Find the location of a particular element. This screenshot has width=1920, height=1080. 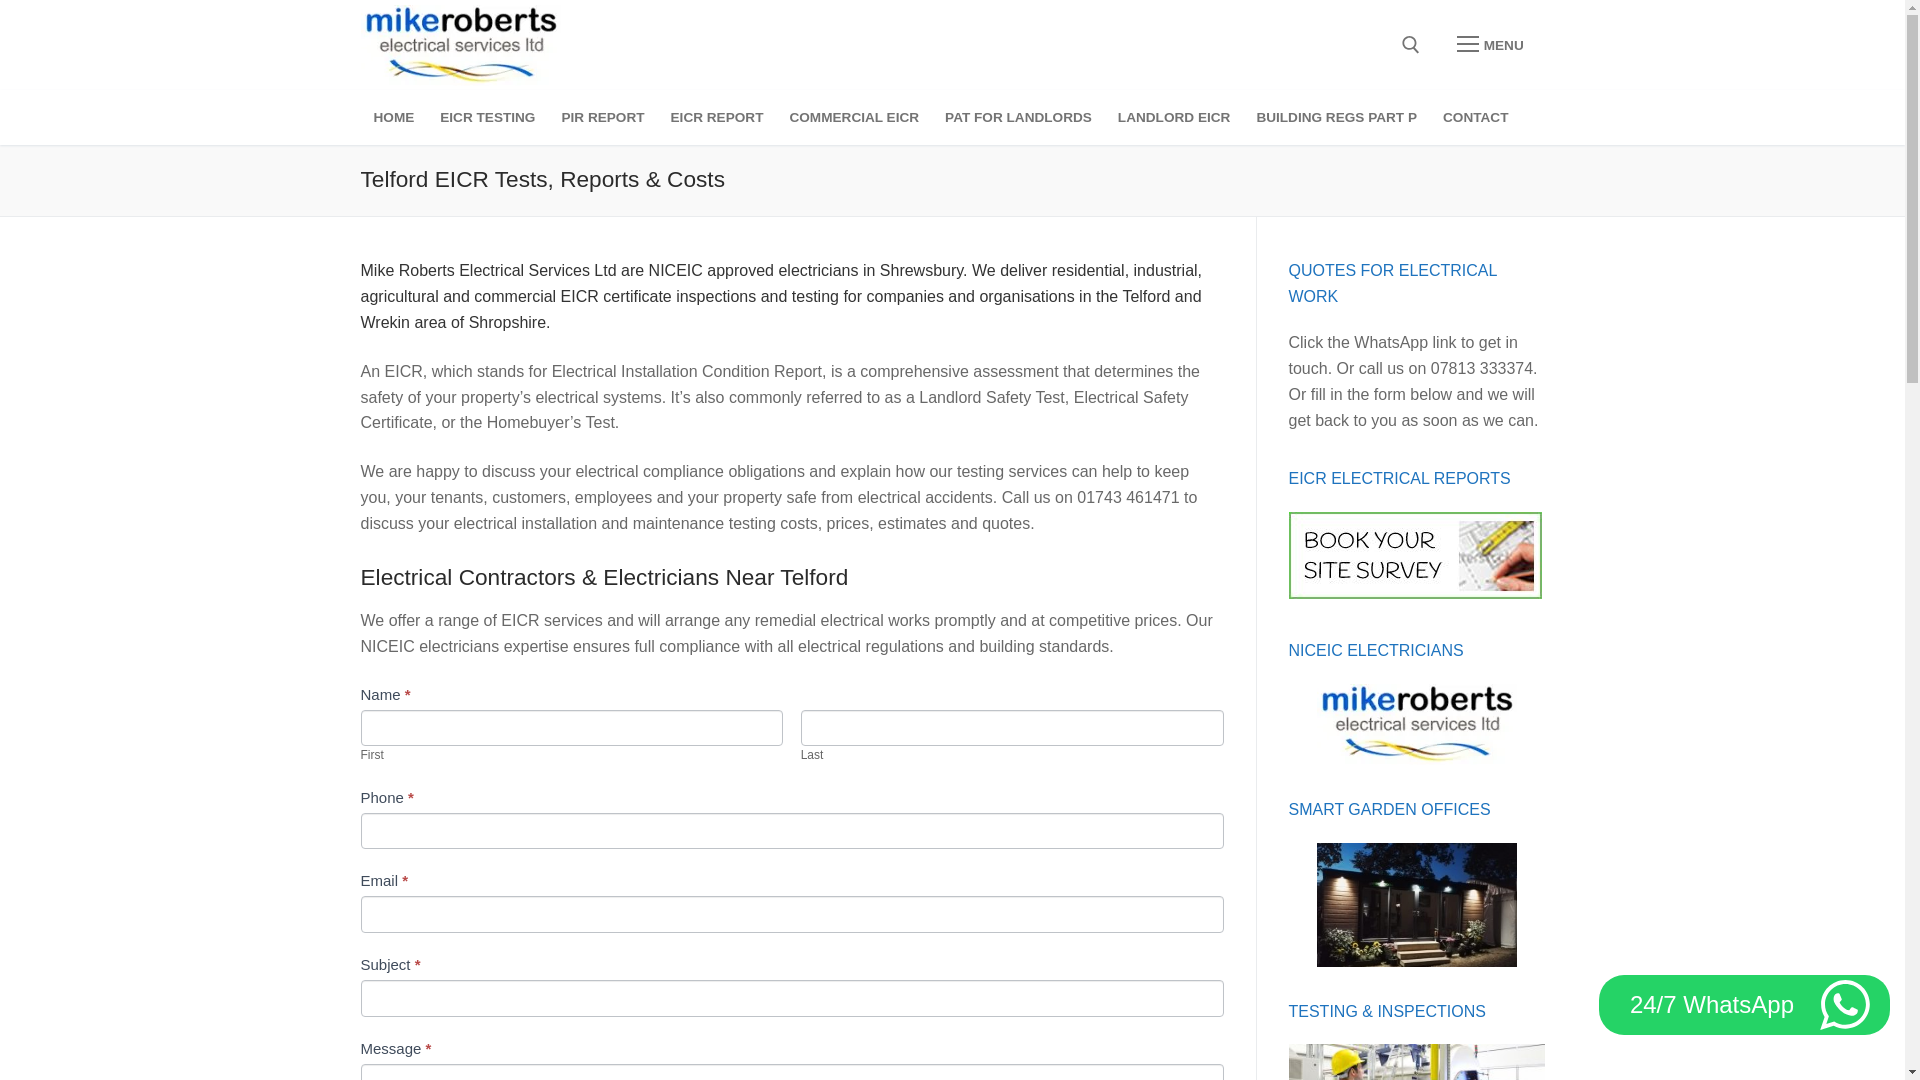

HOME is located at coordinates (393, 118).